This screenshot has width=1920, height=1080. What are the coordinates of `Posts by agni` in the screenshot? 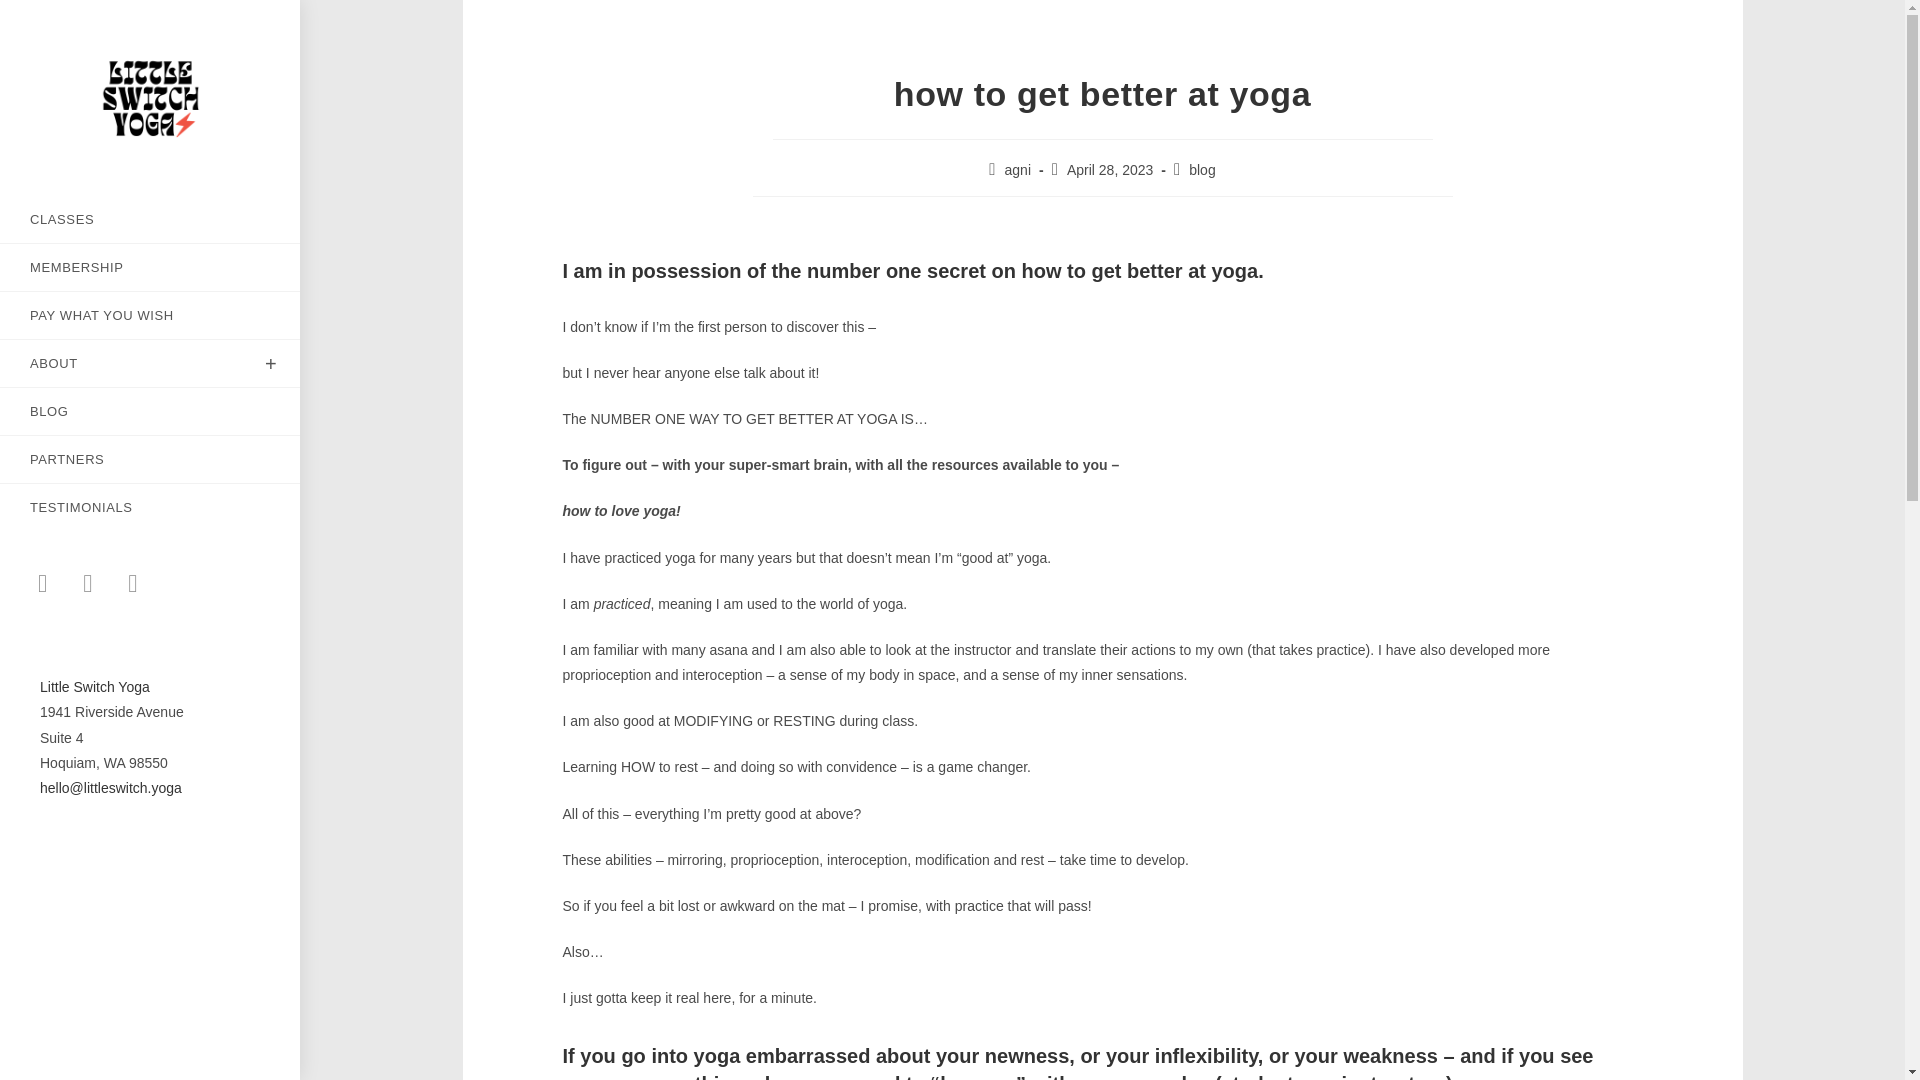 It's located at (1018, 170).